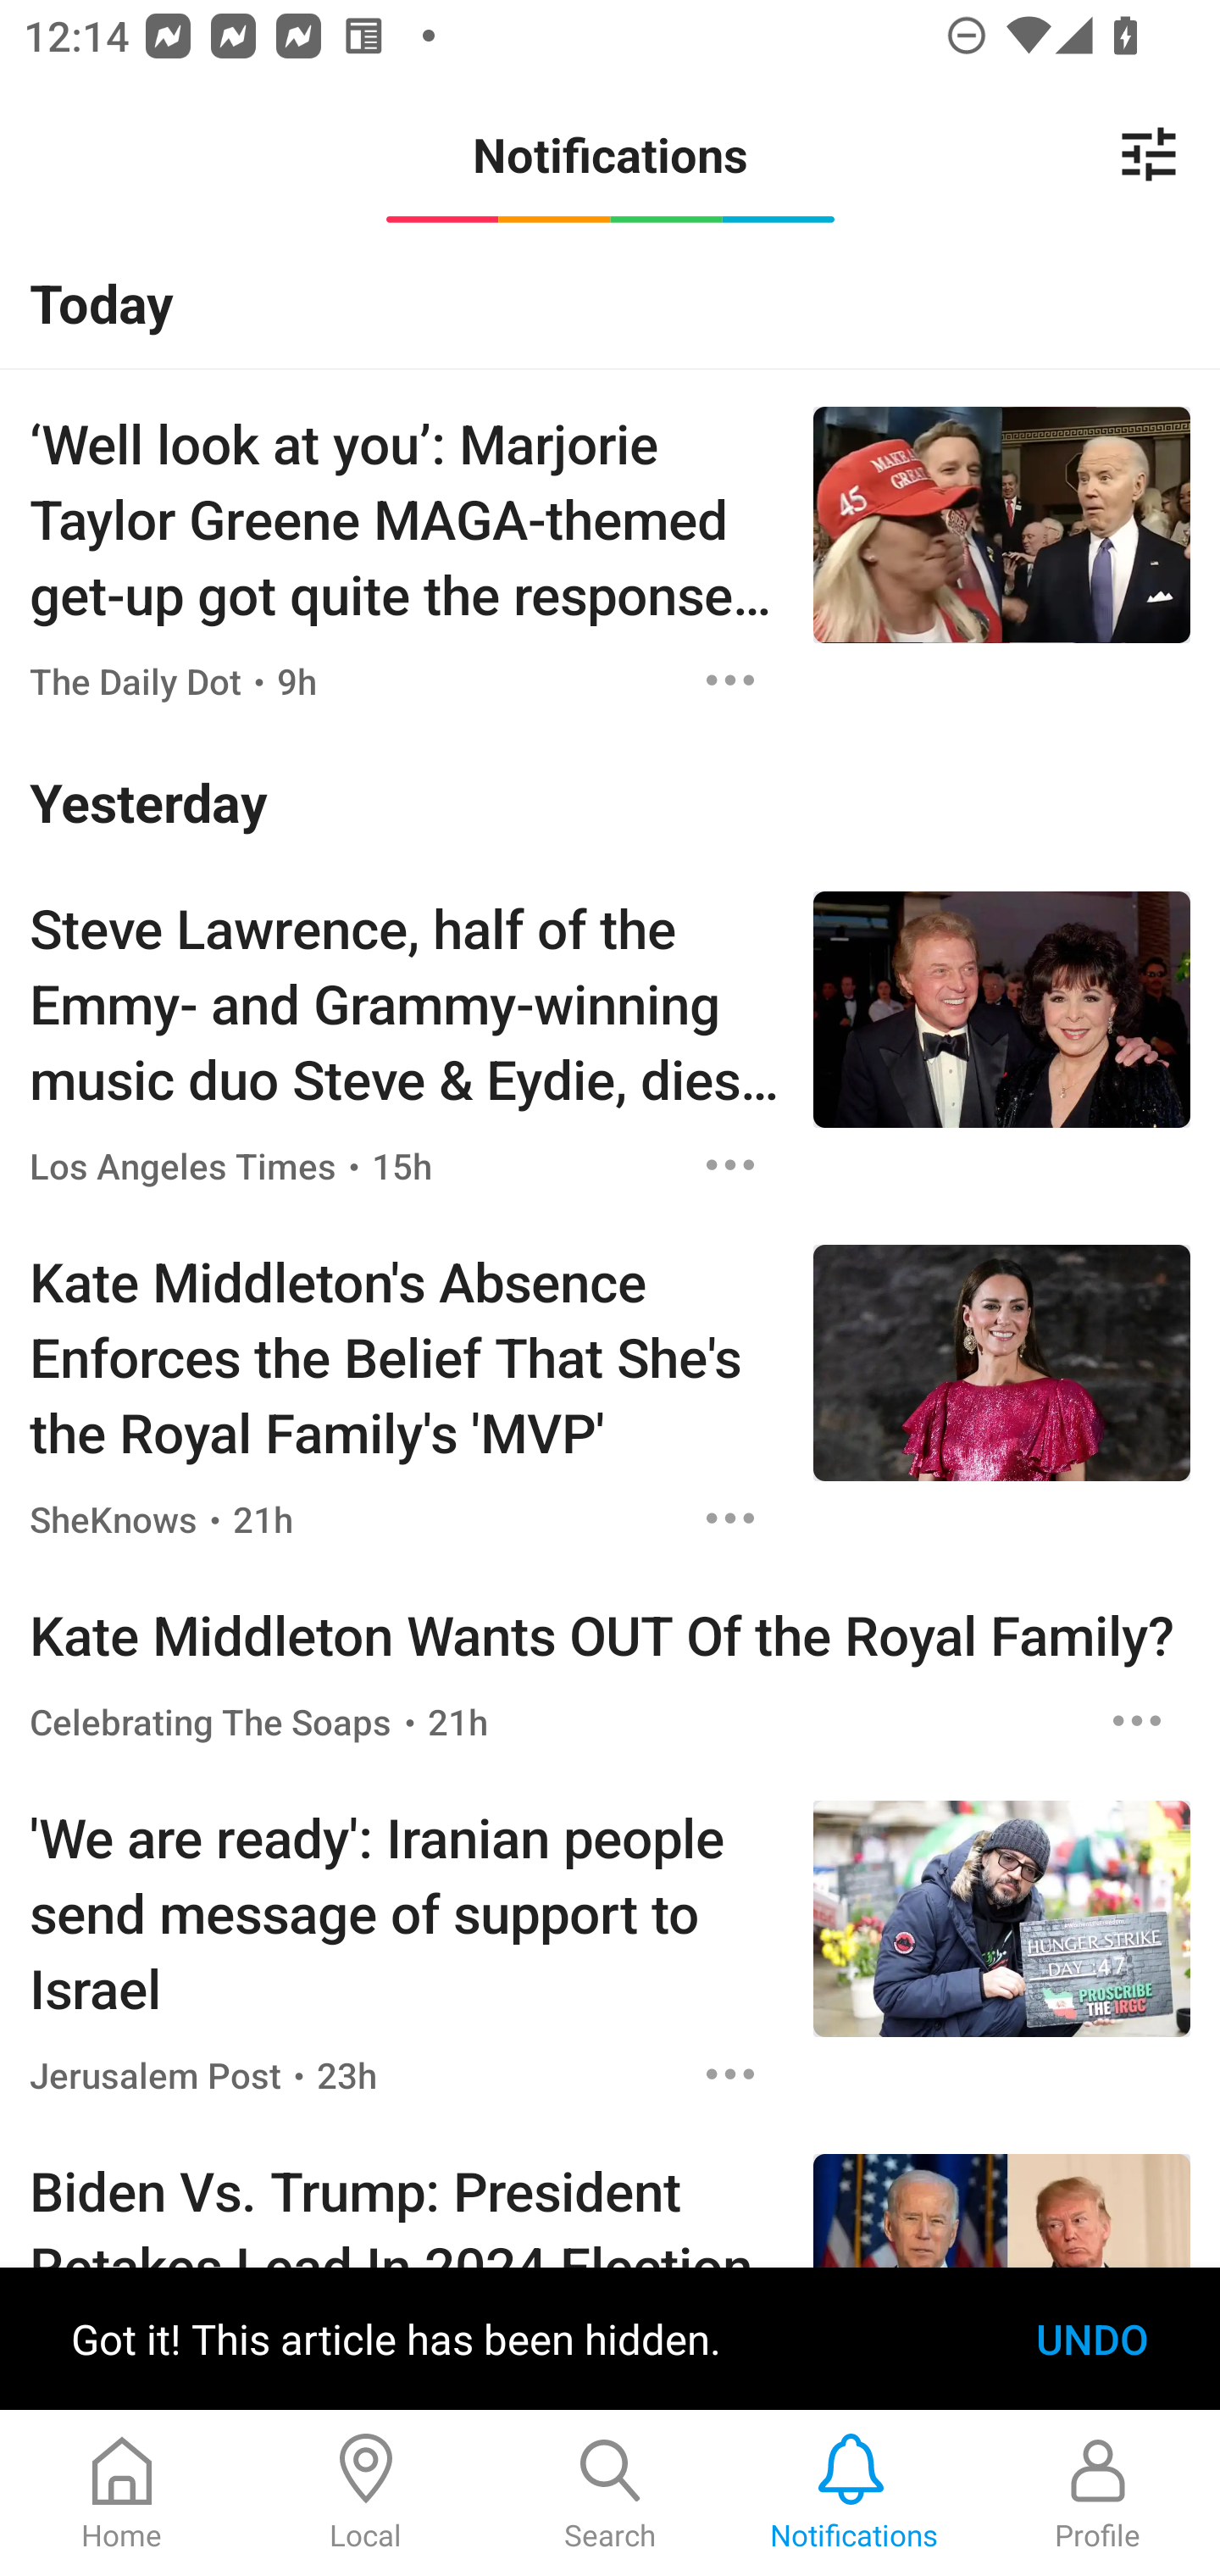 The height and width of the screenshot is (2576, 1220). What do you see at coordinates (122, 2493) in the screenshot?
I see `Home` at bounding box center [122, 2493].